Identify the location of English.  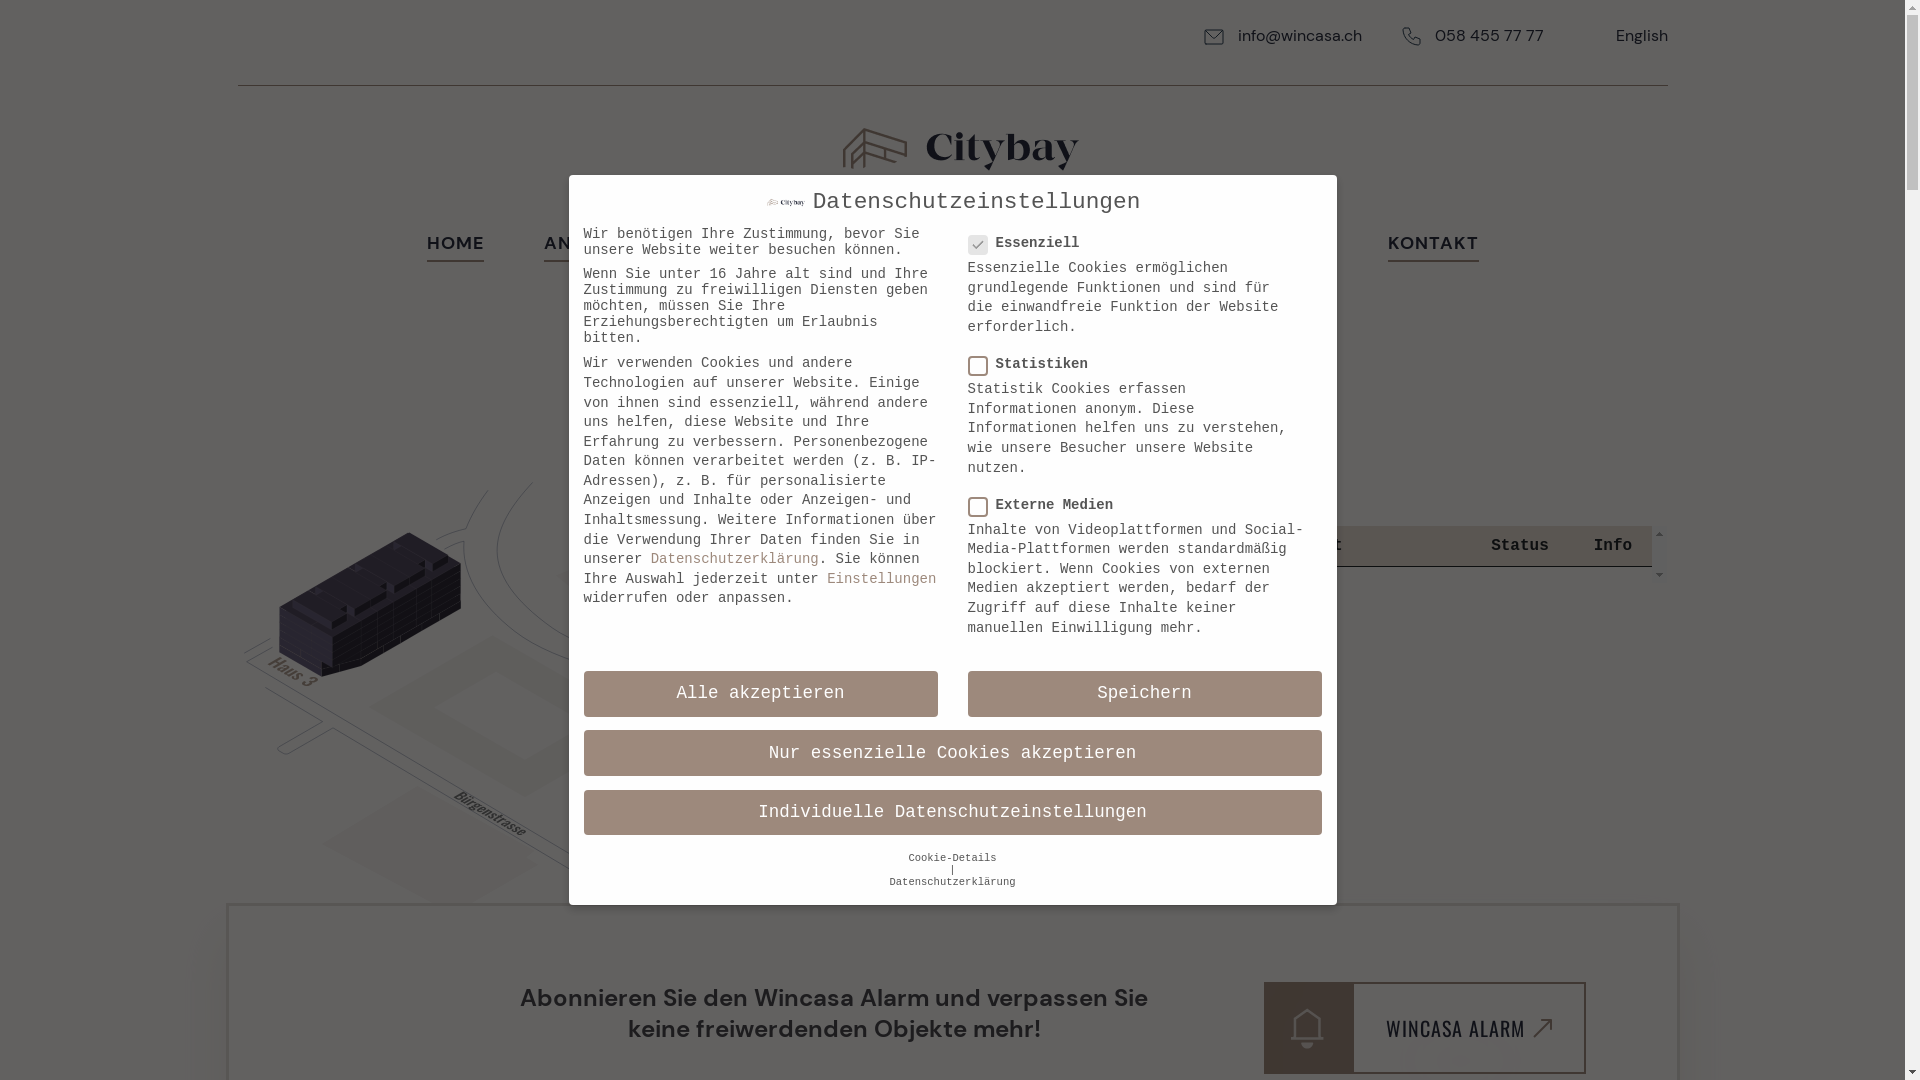
(1642, 36).